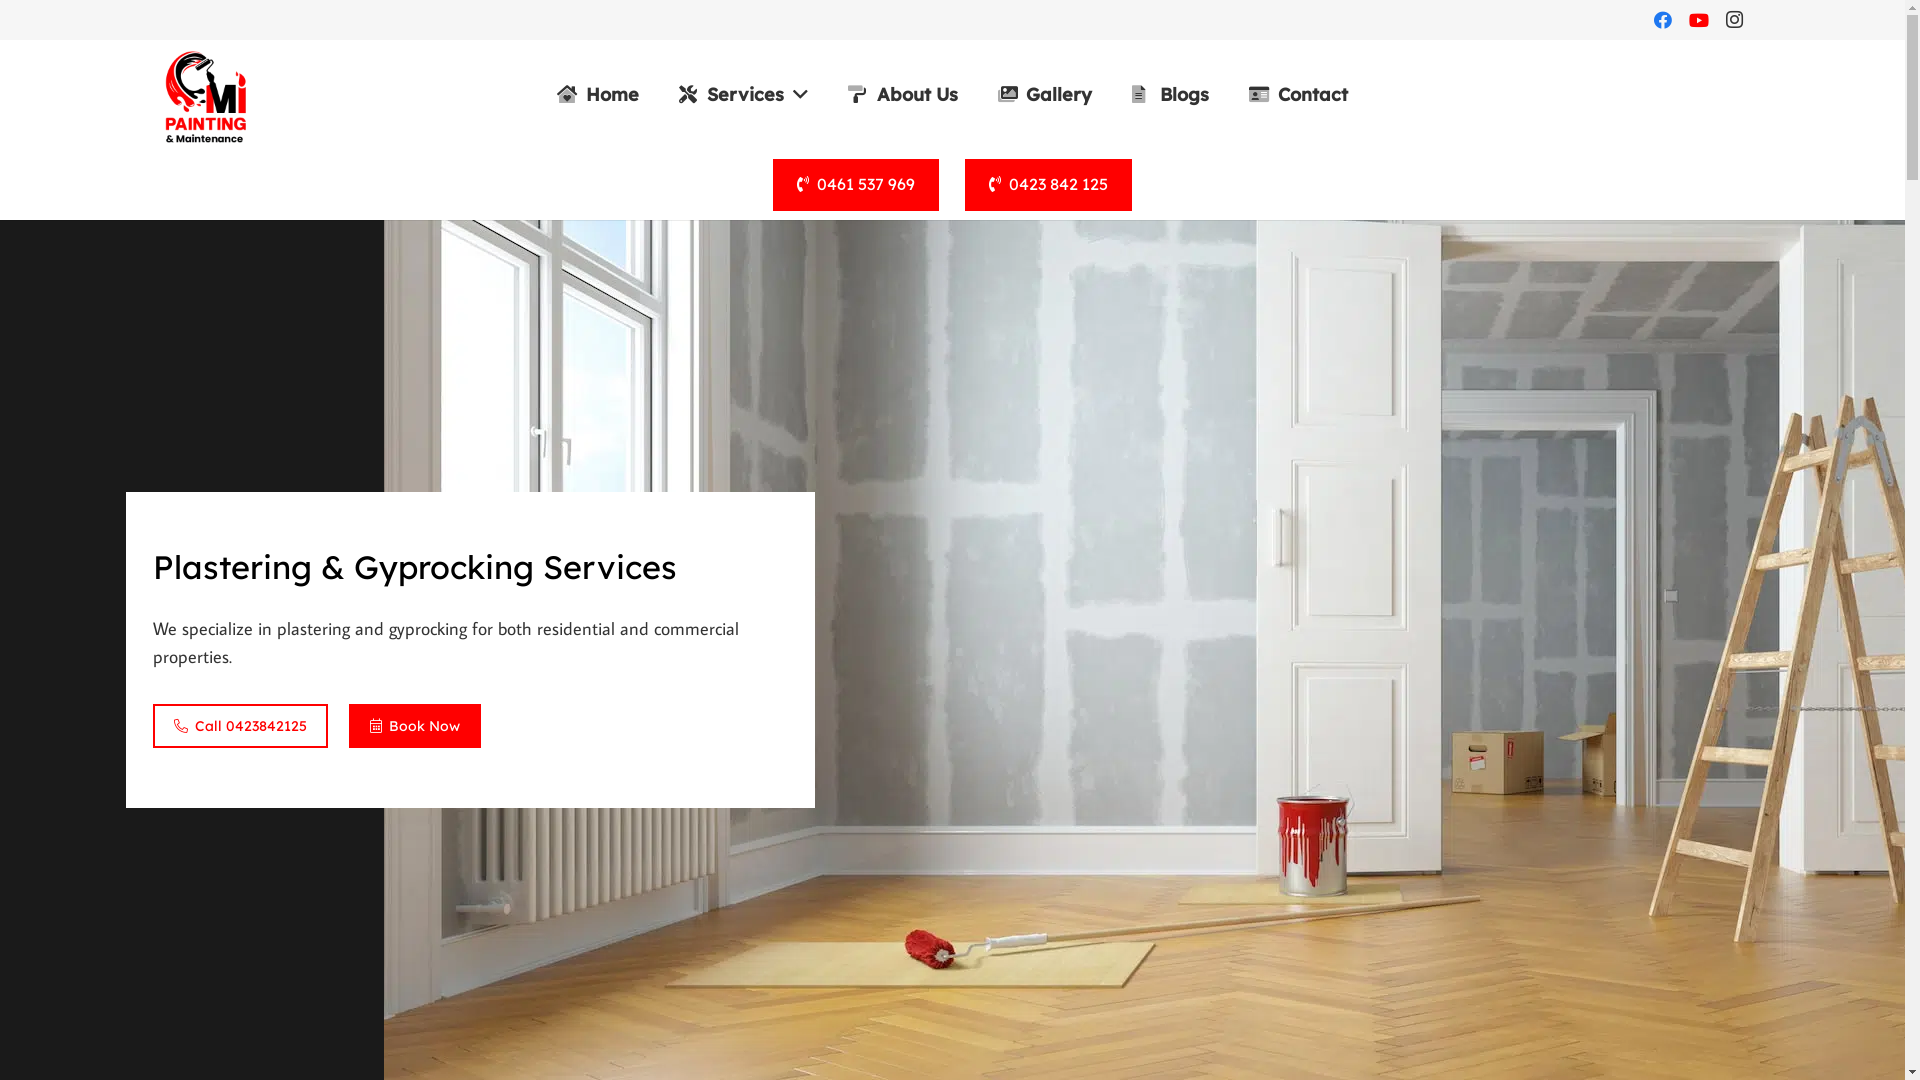  What do you see at coordinates (634, 606) in the screenshot?
I see `Ceiling Demolition` at bounding box center [634, 606].